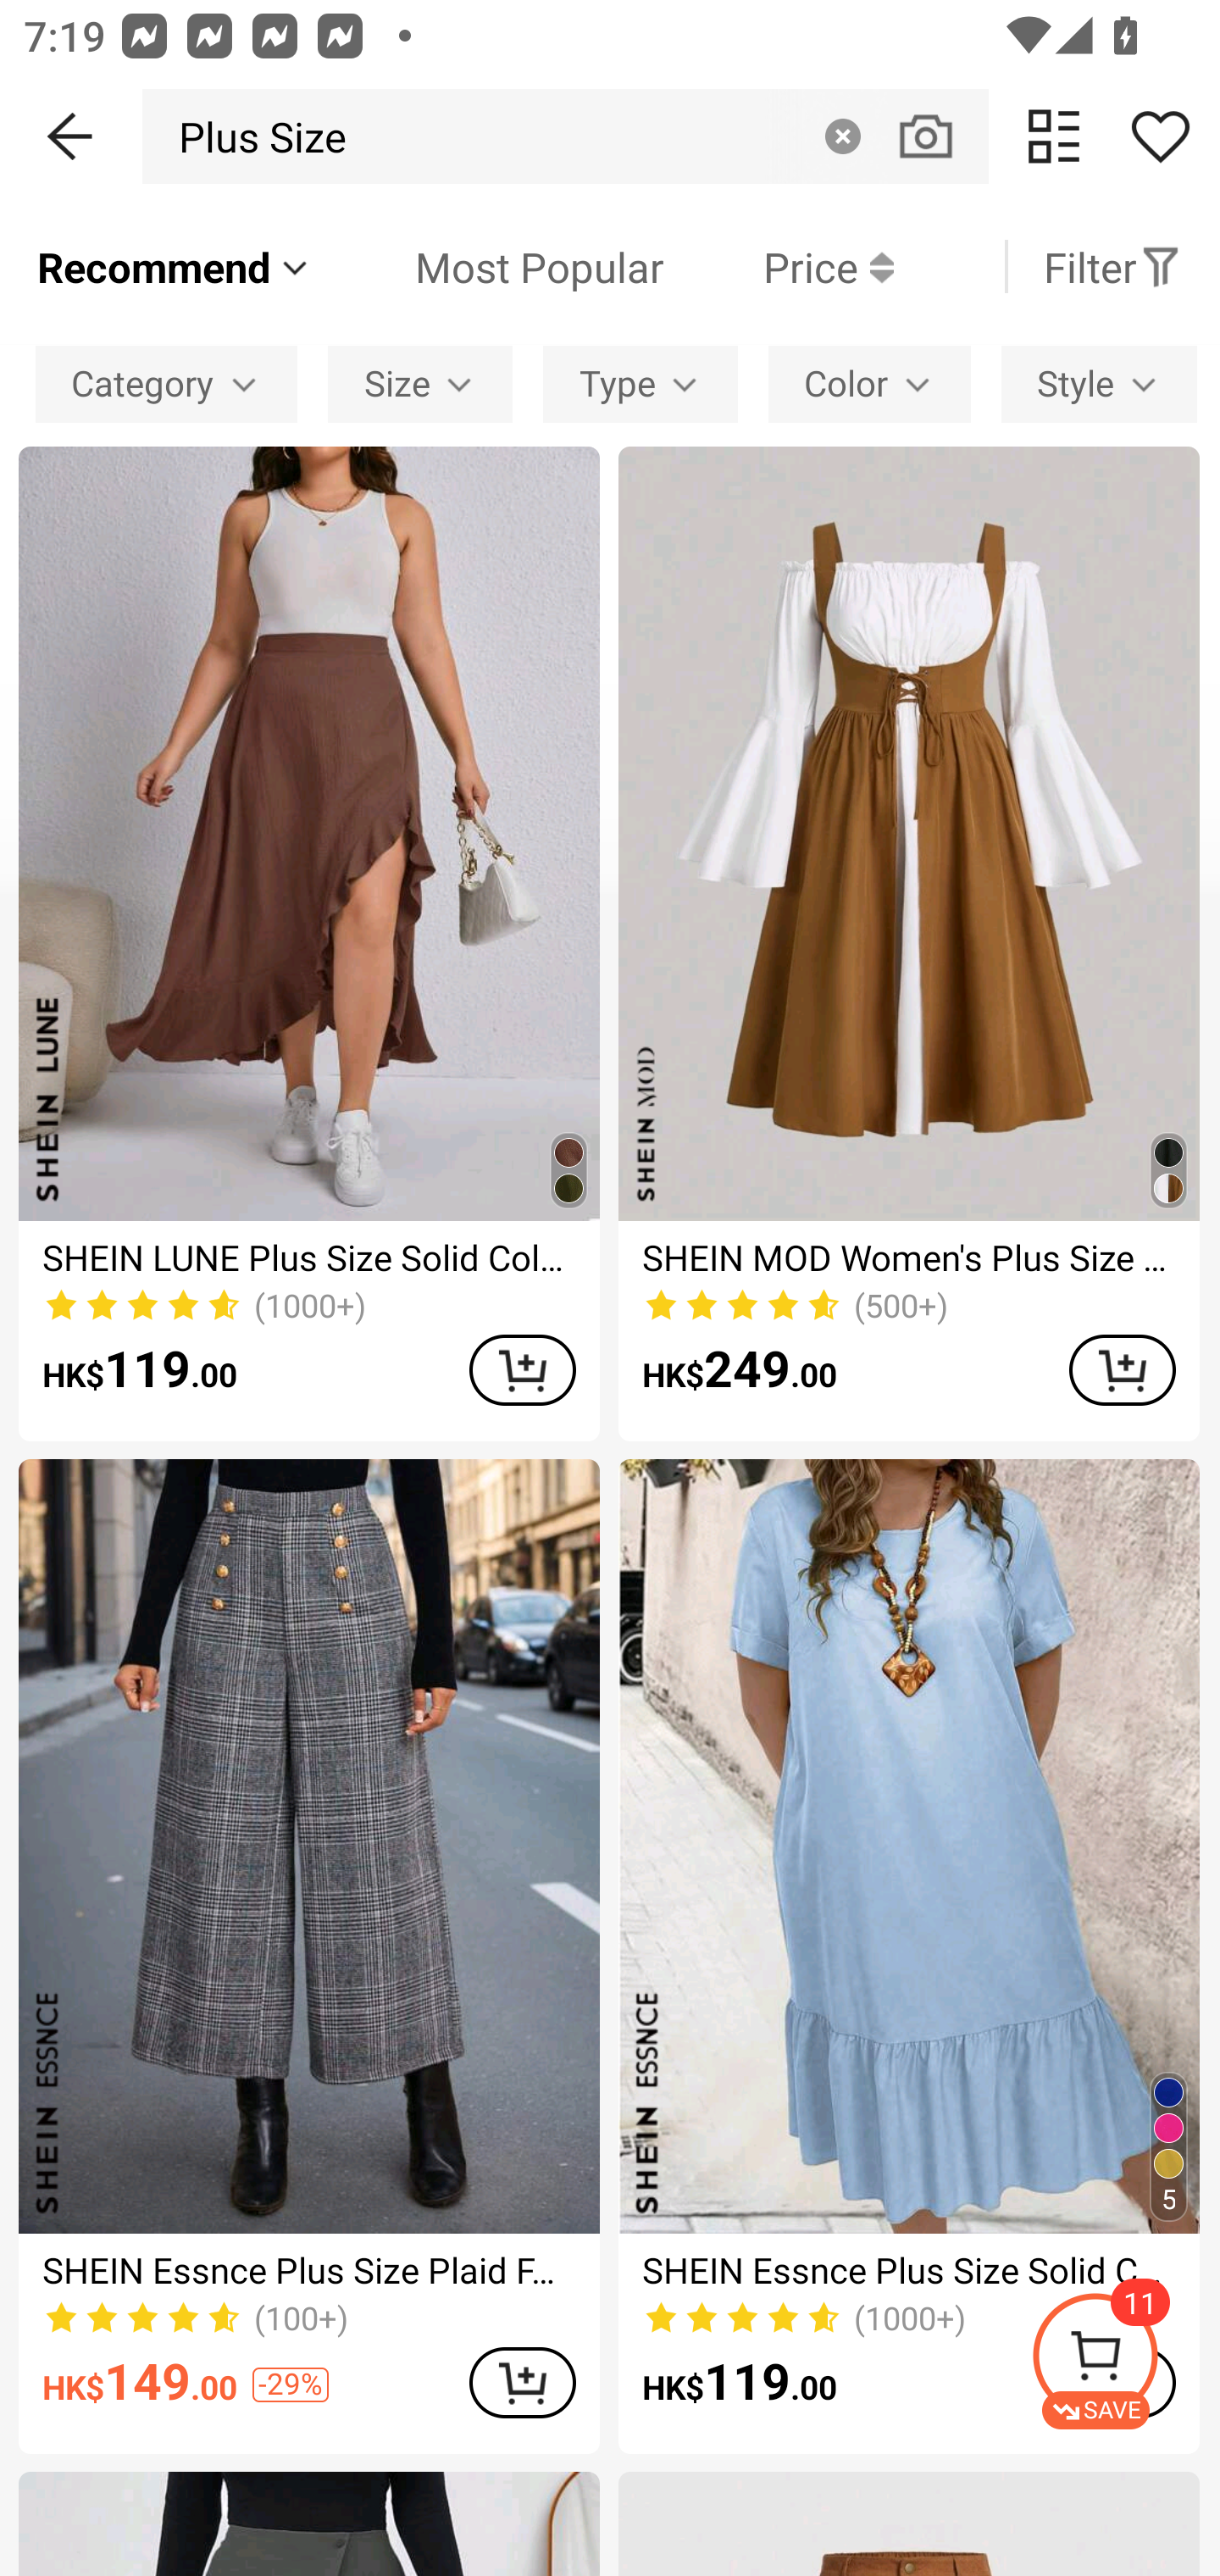 The height and width of the screenshot is (2576, 1220). What do you see at coordinates (640, 383) in the screenshot?
I see `Type` at bounding box center [640, 383].